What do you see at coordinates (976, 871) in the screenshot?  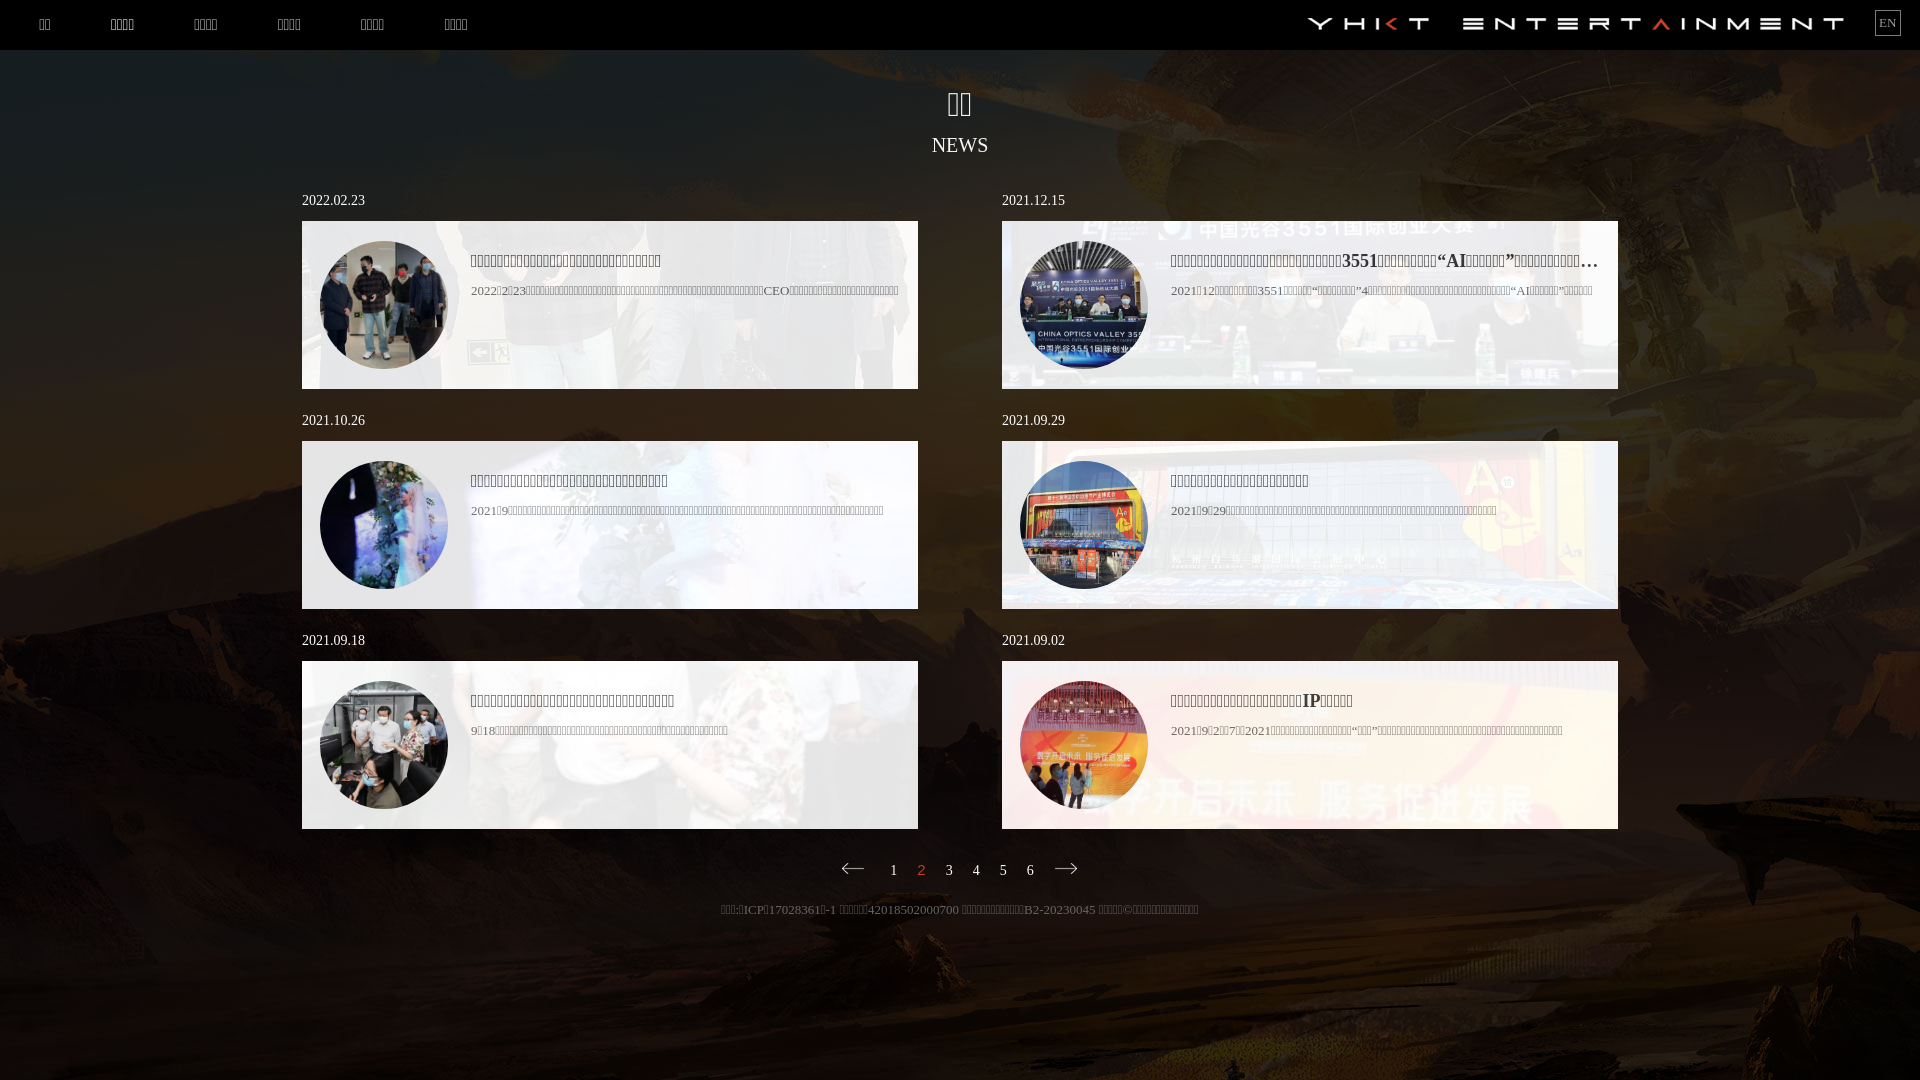 I see `4` at bounding box center [976, 871].